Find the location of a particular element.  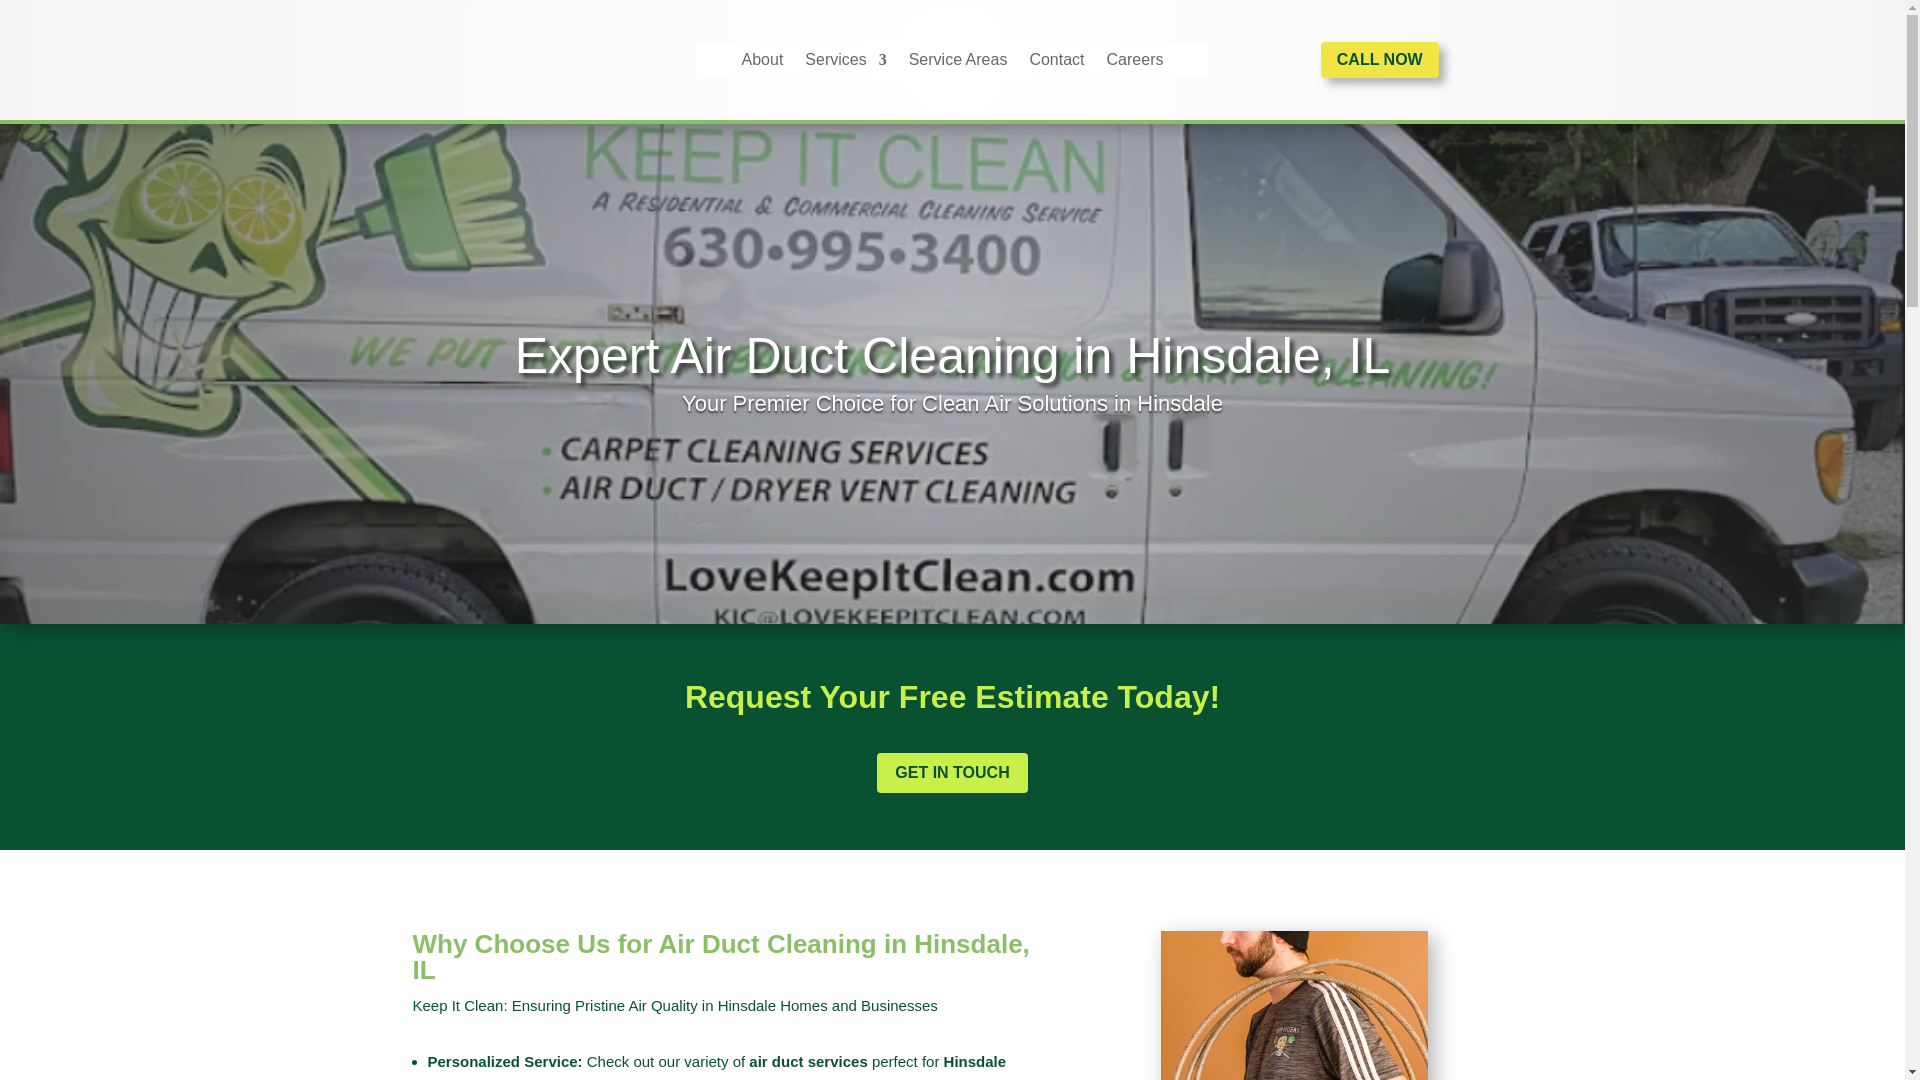

Contact is located at coordinates (1056, 63).